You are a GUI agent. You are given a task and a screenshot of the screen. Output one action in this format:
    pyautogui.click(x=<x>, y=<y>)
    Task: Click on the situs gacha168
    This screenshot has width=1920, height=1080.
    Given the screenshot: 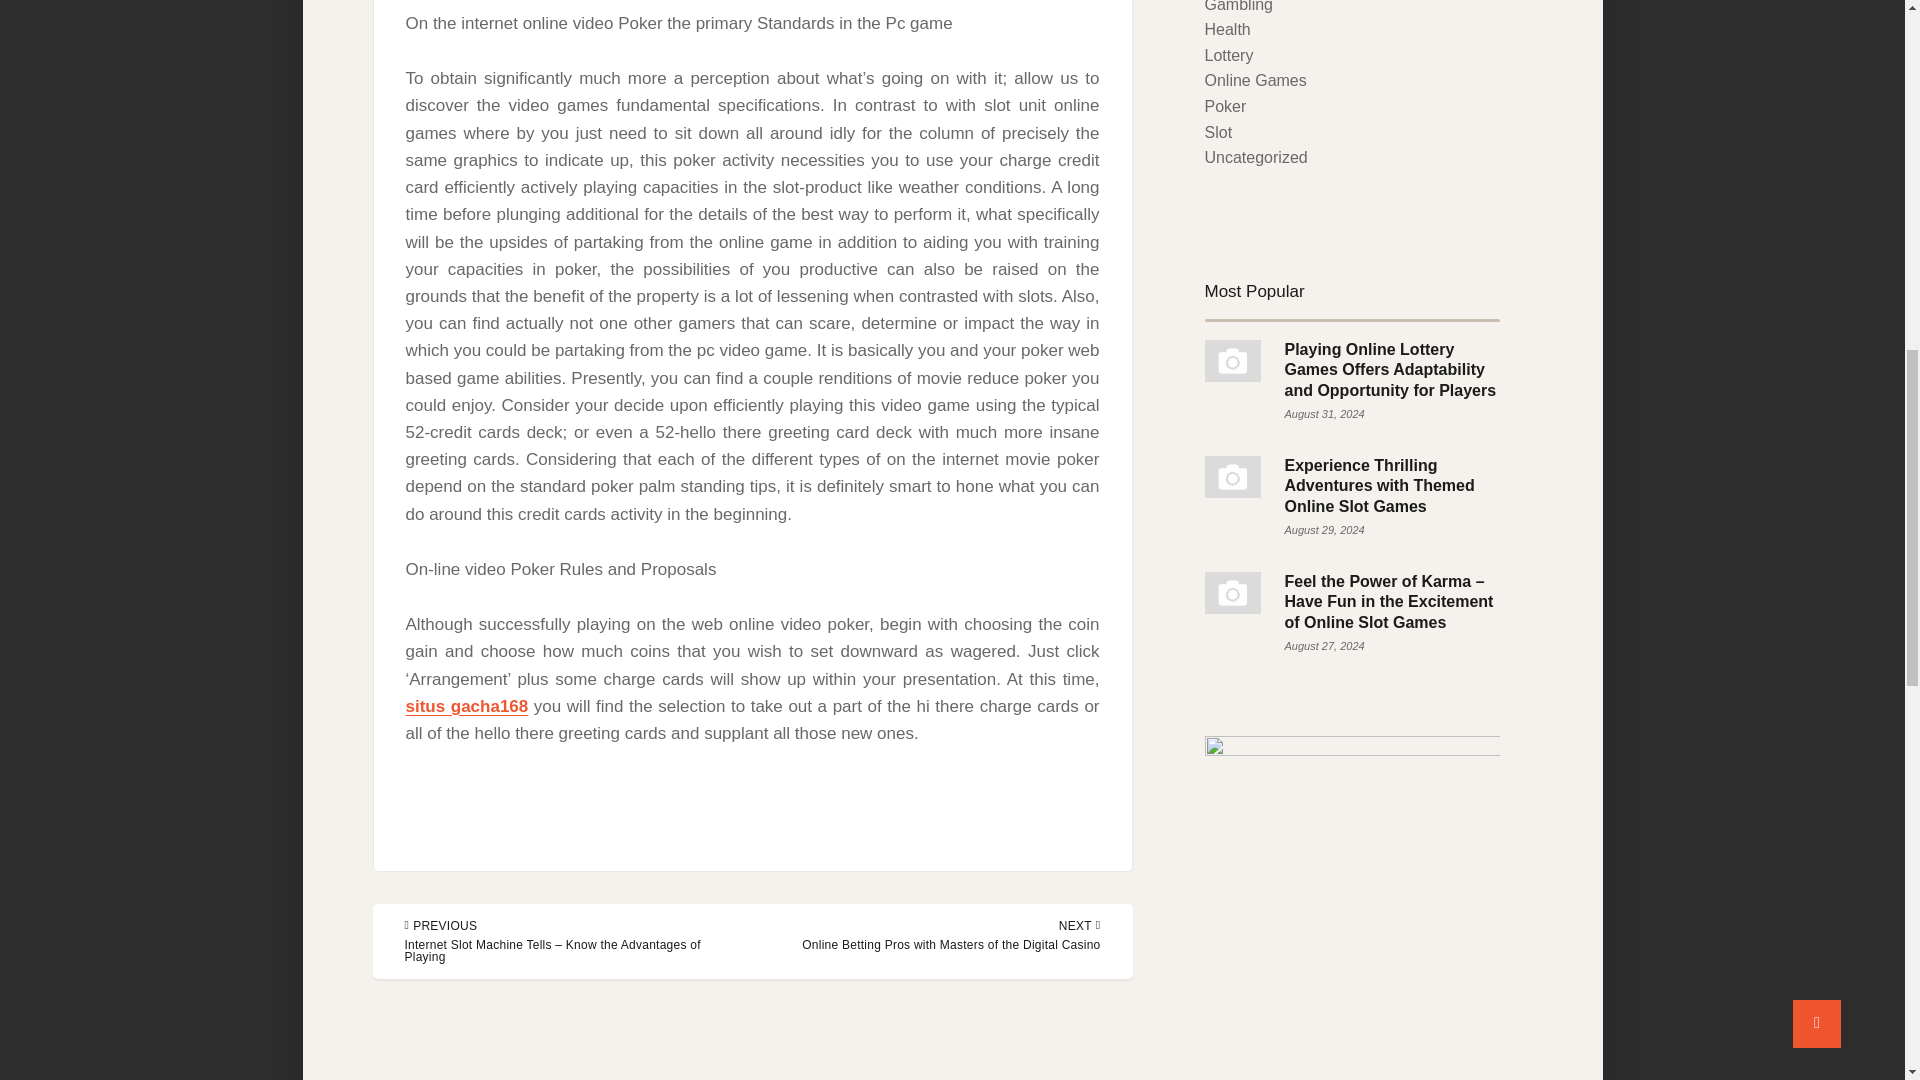 What is the action you would take?
    pyautogui.click(x=467, y=706)
    